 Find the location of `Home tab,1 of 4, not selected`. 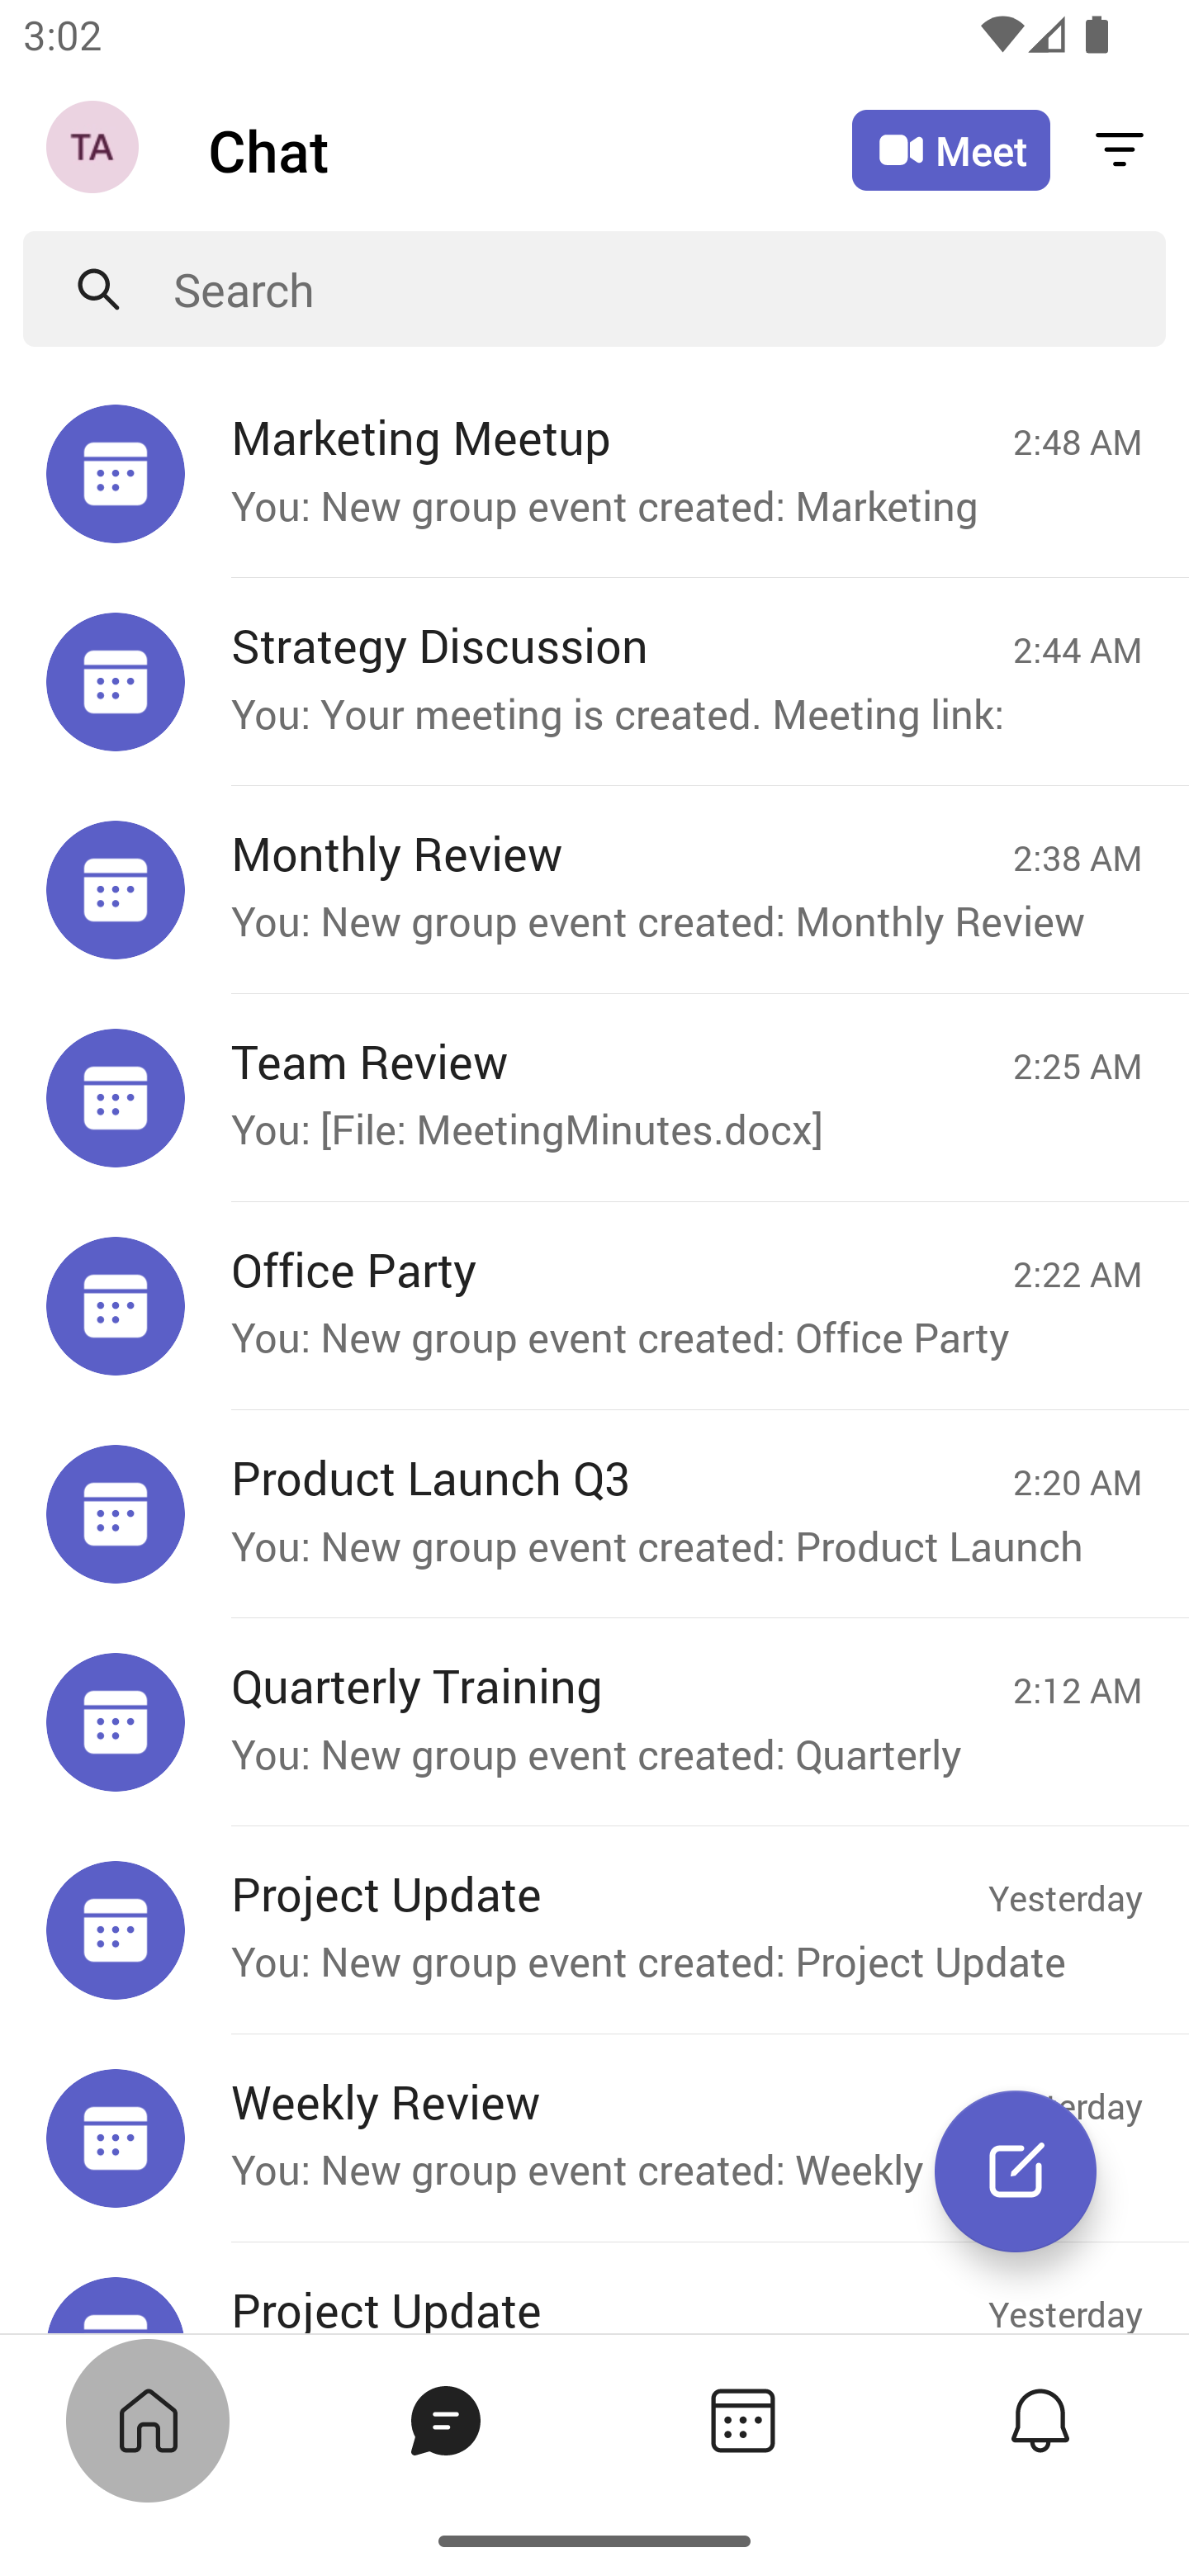

Home tab,1 of 4, not selected is located at coordinates (149, 2419).